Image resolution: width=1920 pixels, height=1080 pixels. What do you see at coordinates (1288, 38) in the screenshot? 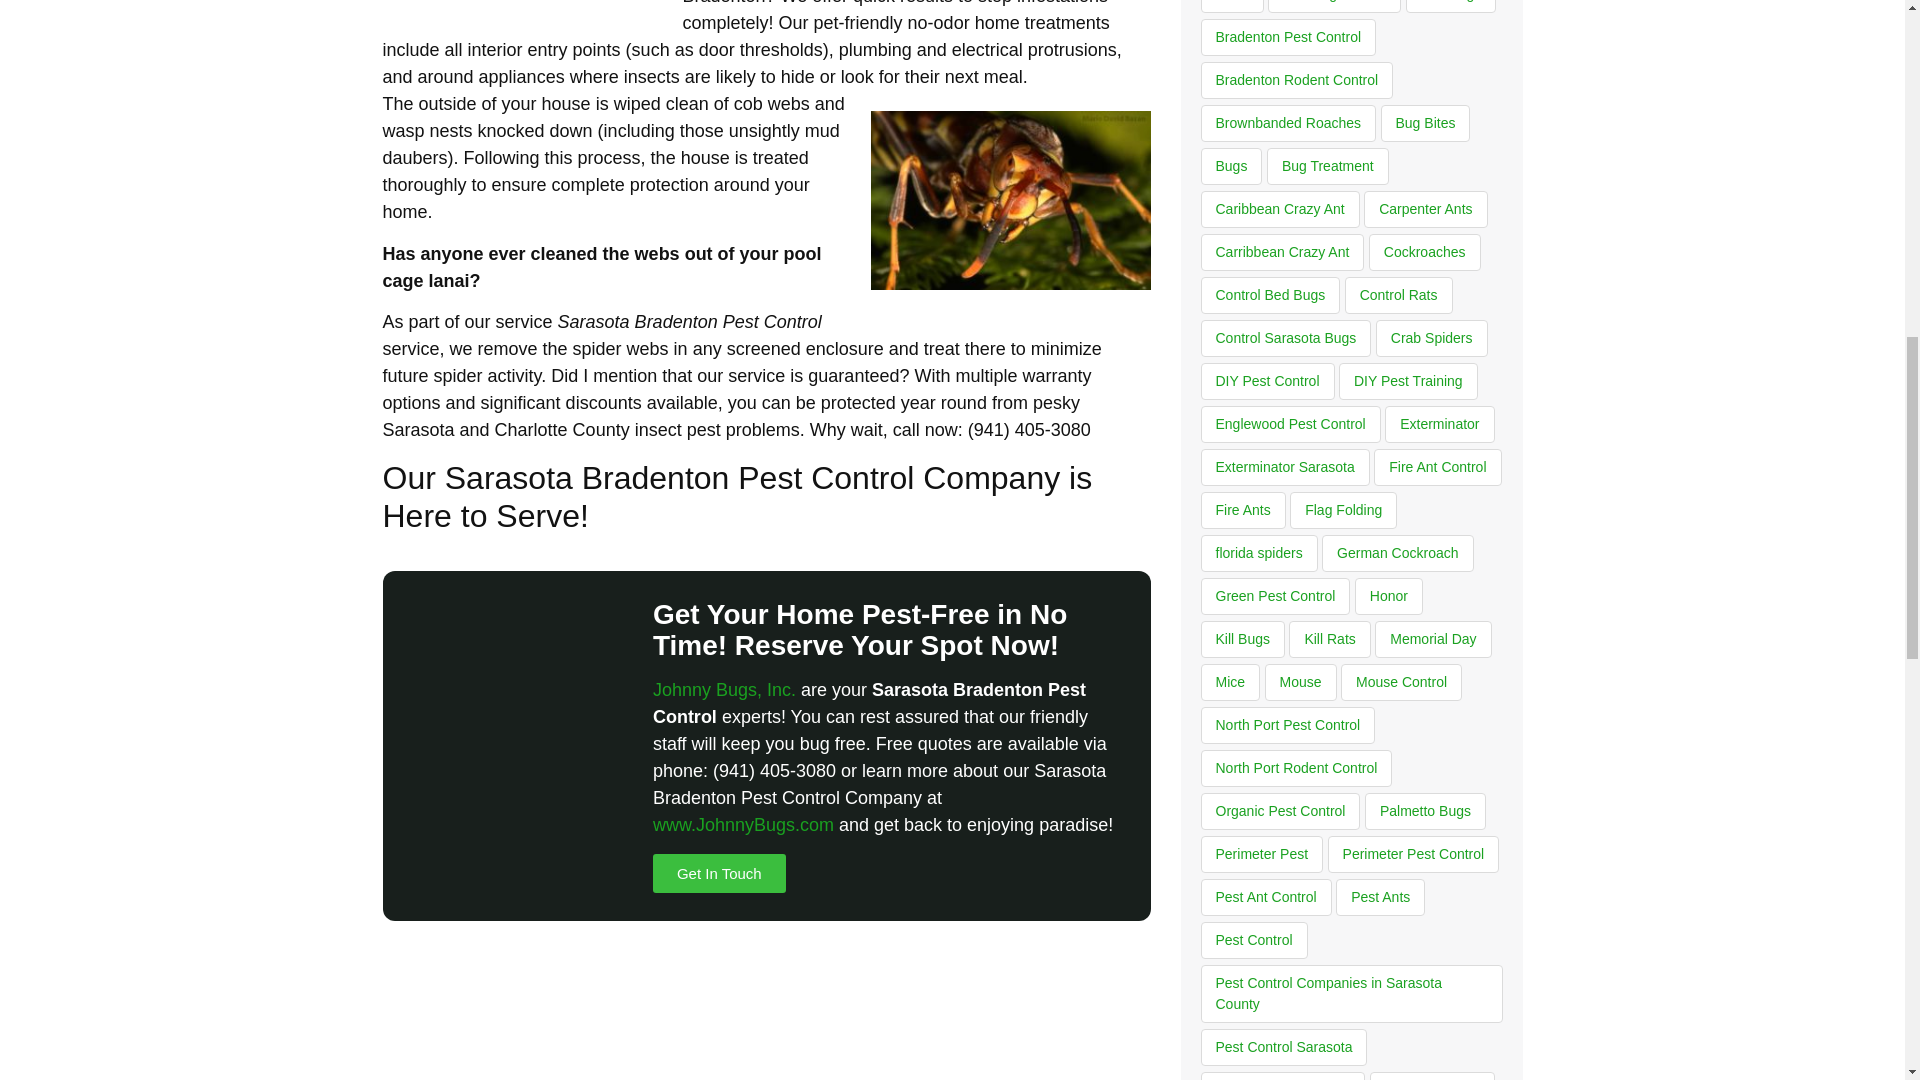
I see `Bradenton Pest Control` at bounding box center [1288, 38].